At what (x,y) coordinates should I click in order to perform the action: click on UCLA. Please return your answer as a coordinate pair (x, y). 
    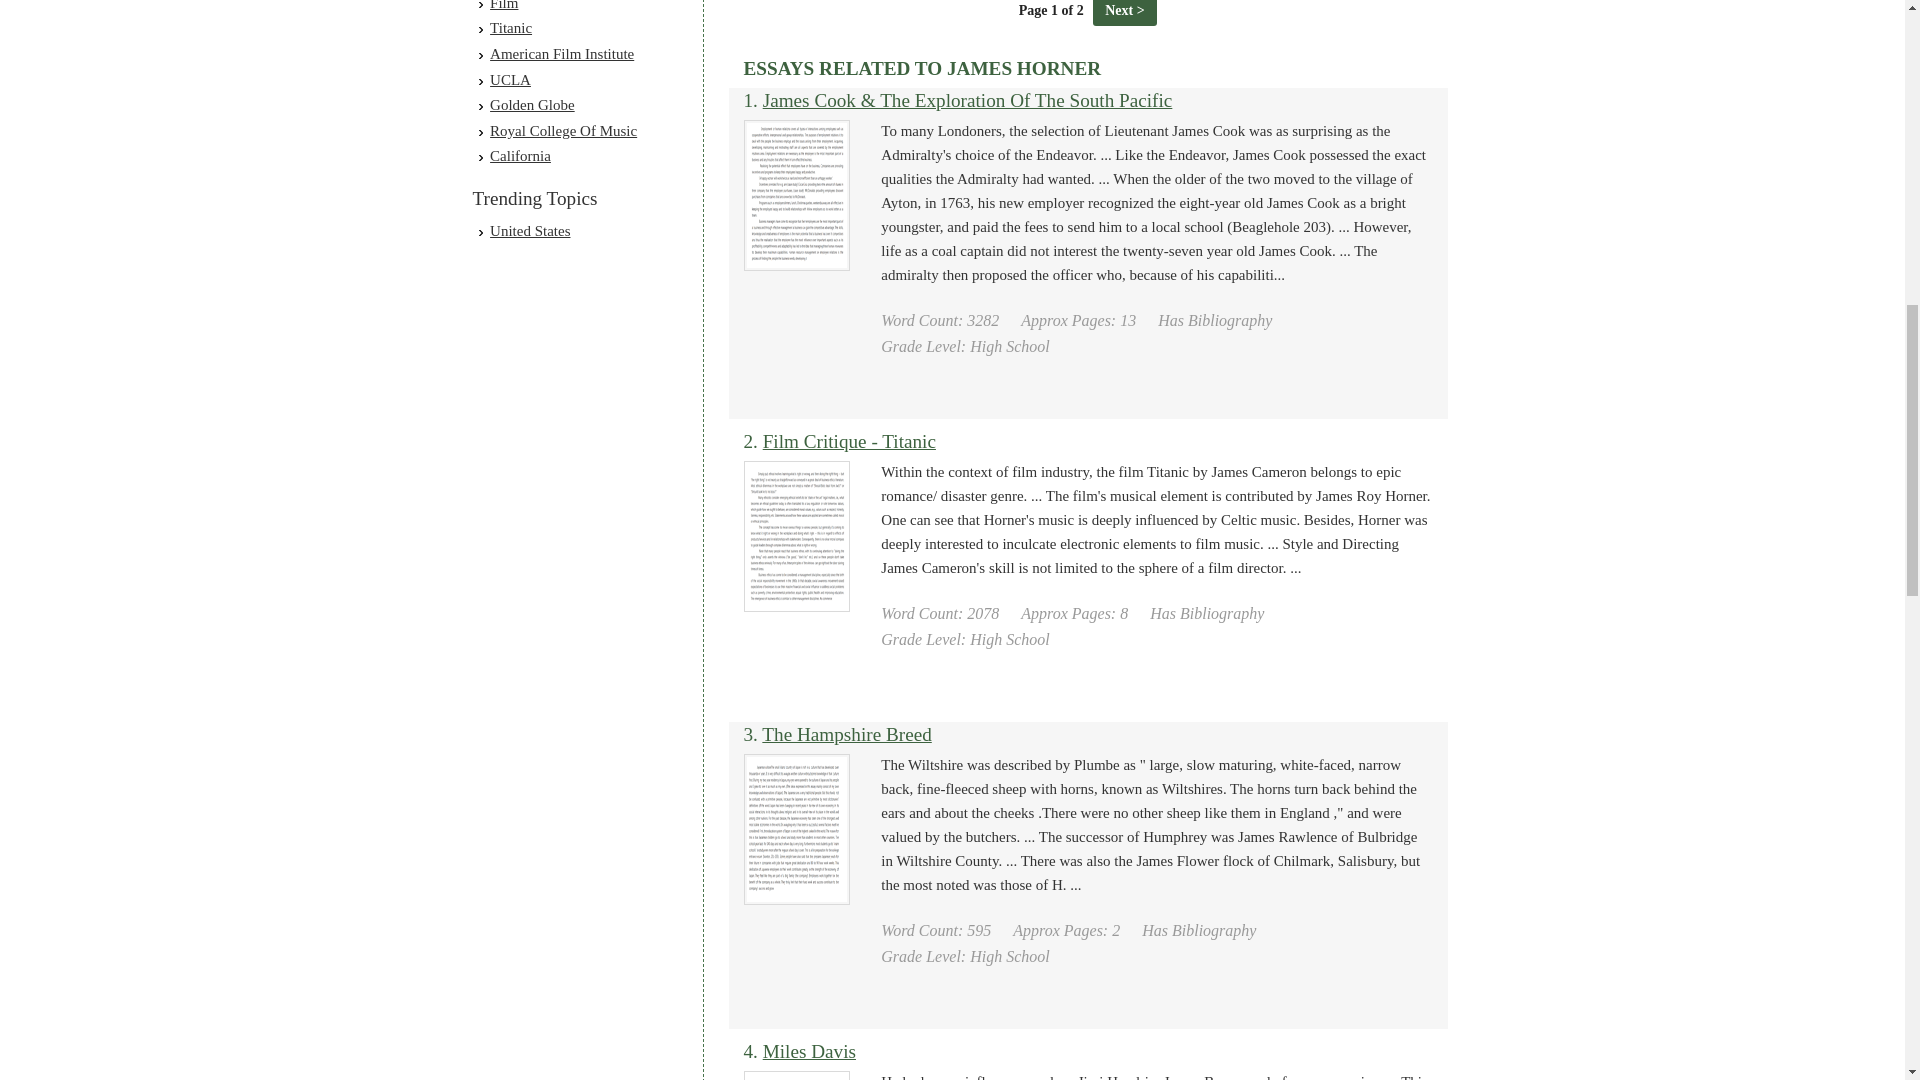
    Looking at the image, I should click on (510, 80).